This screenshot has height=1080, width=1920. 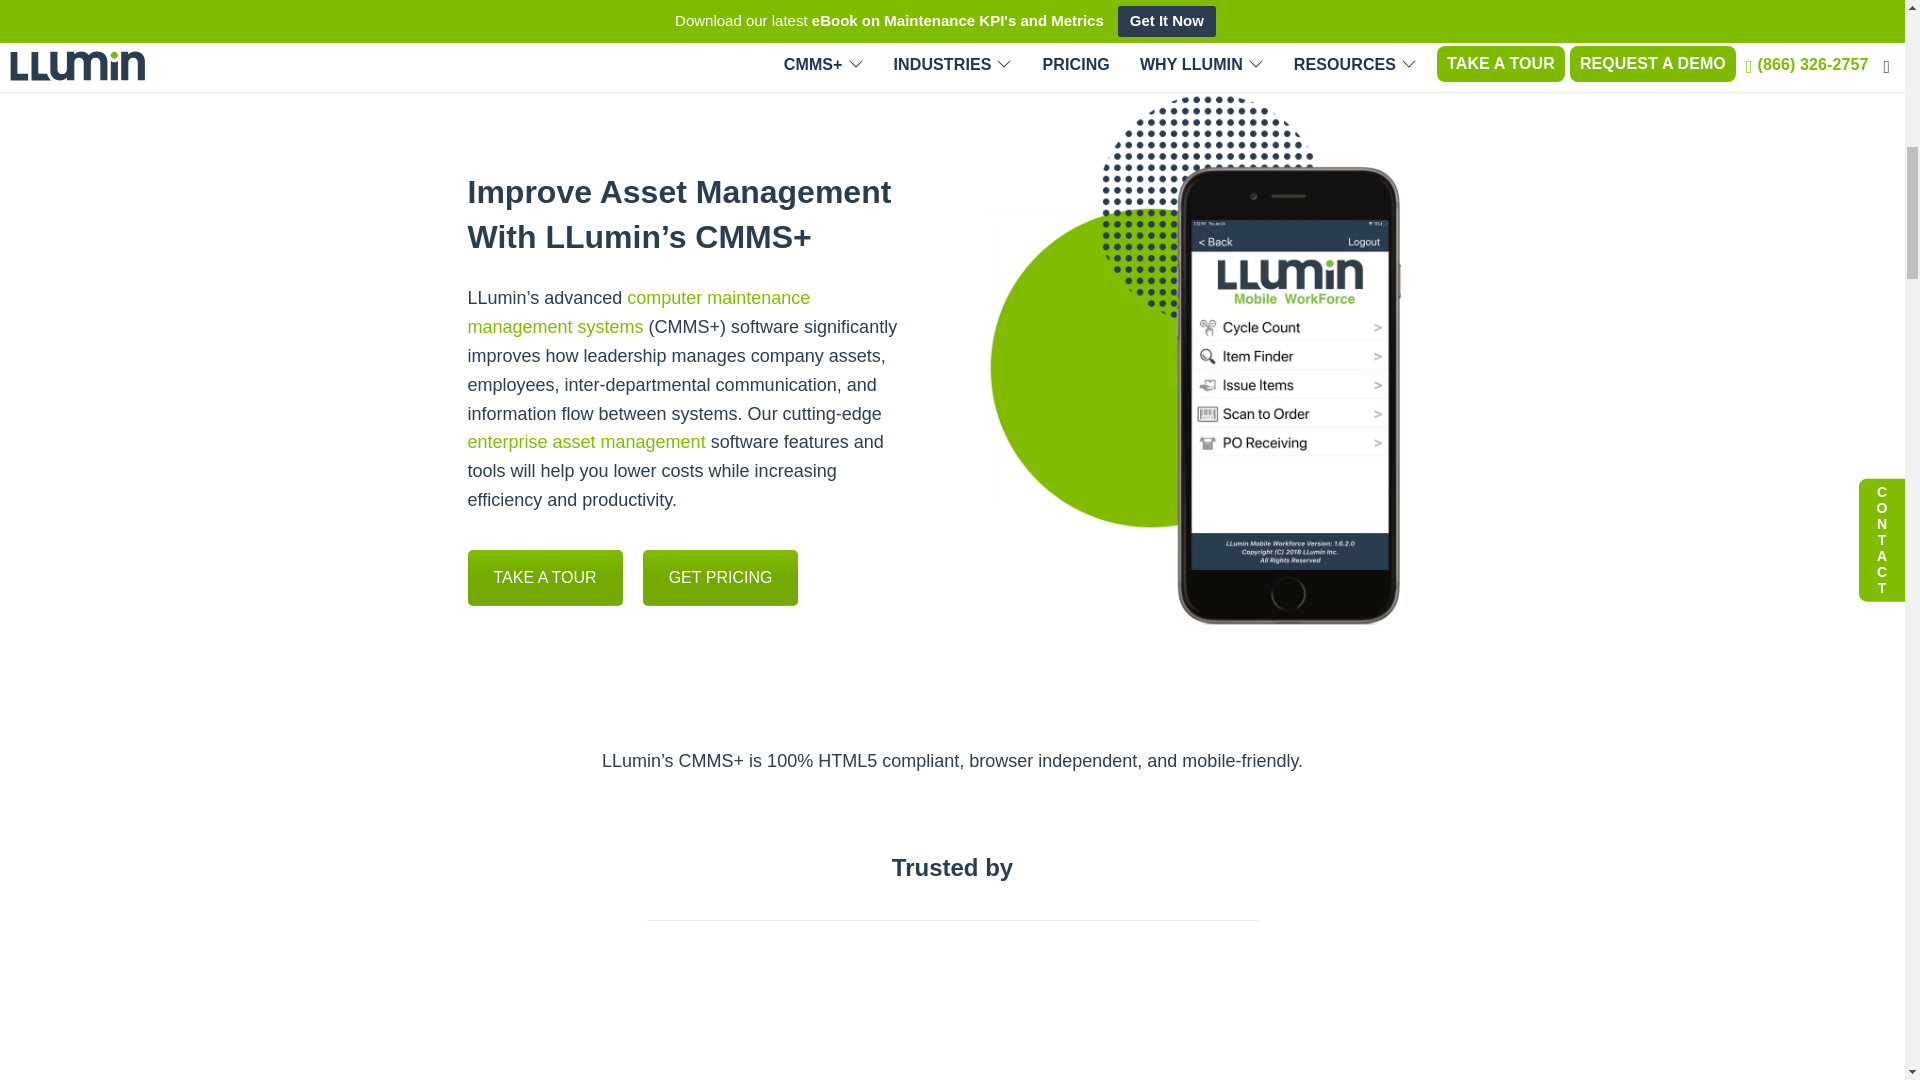 What do you see at coordinates (545, 577) in the screenshot?
I see `Take a Tour` at bounding box center [545, 577].